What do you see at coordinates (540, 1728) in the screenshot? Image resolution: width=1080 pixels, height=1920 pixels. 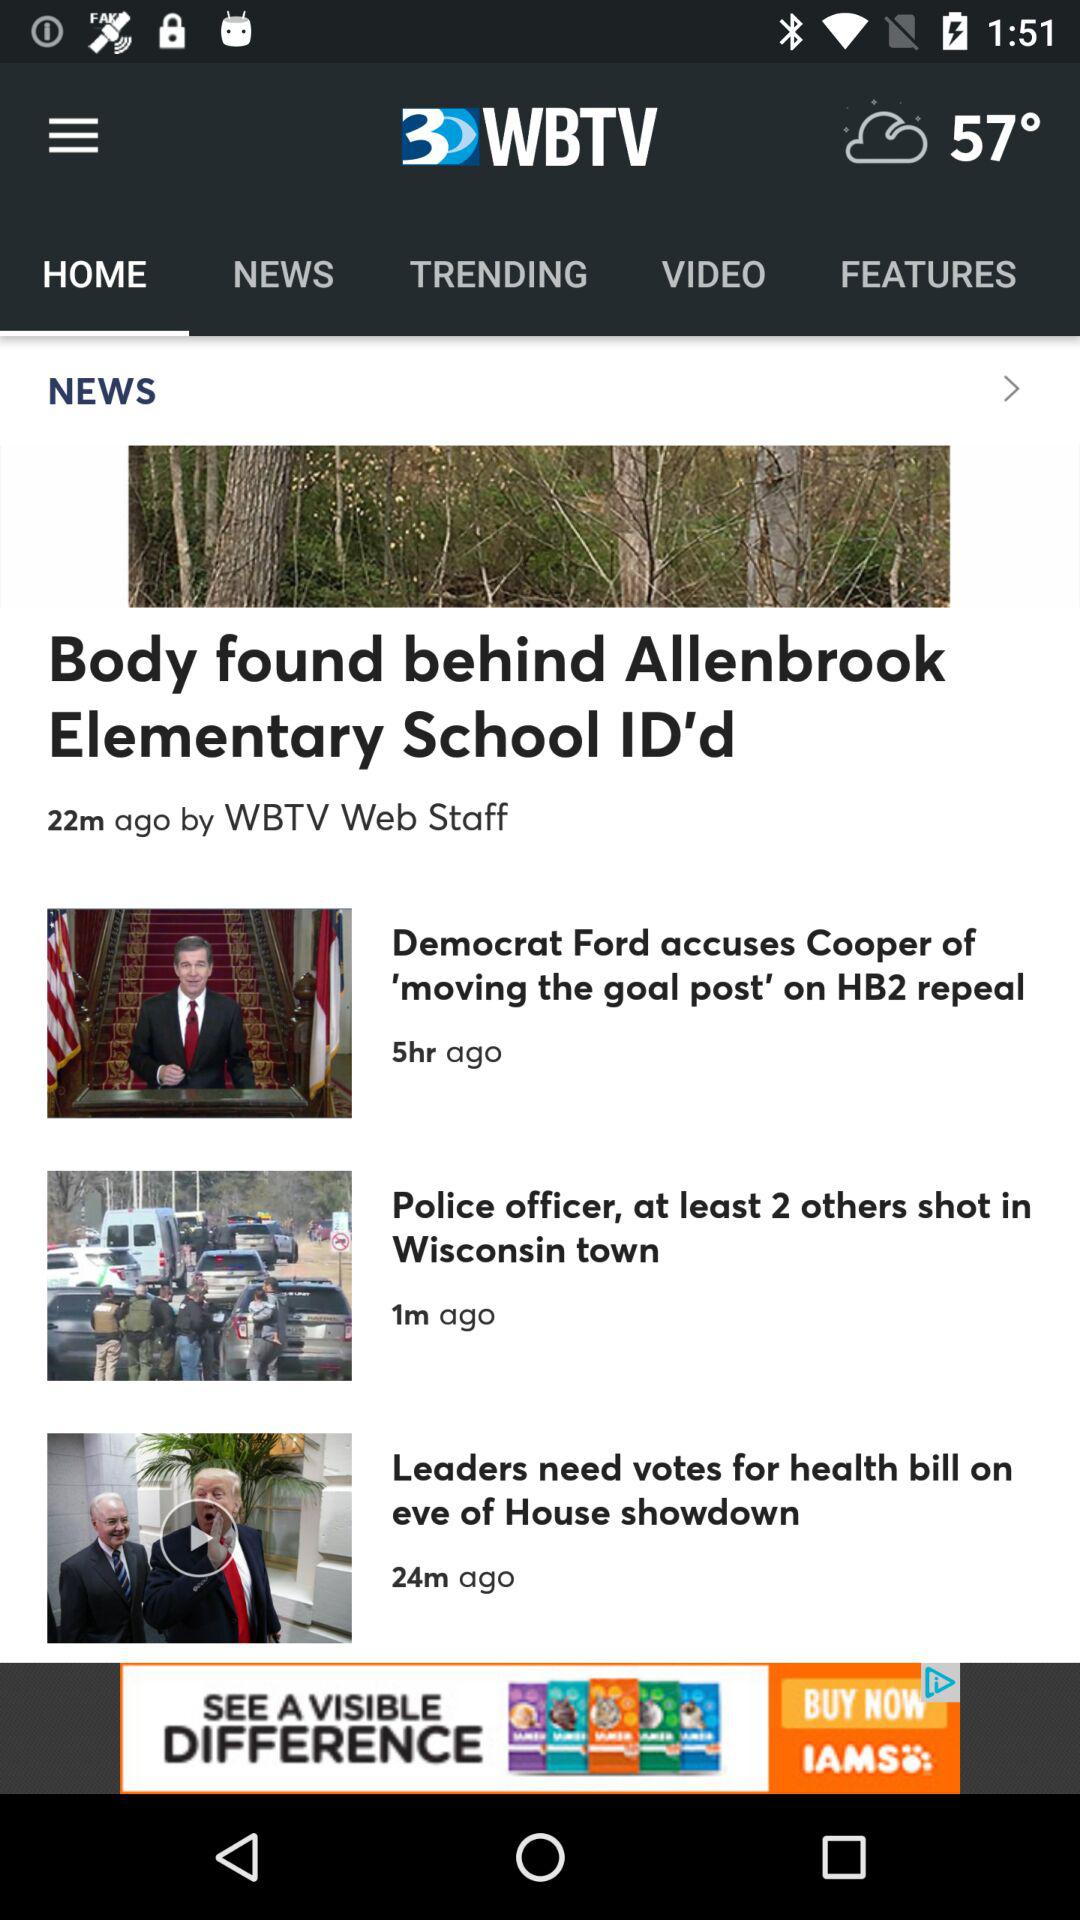 I see `go to advertisement` at bounding box center [540, 1728].